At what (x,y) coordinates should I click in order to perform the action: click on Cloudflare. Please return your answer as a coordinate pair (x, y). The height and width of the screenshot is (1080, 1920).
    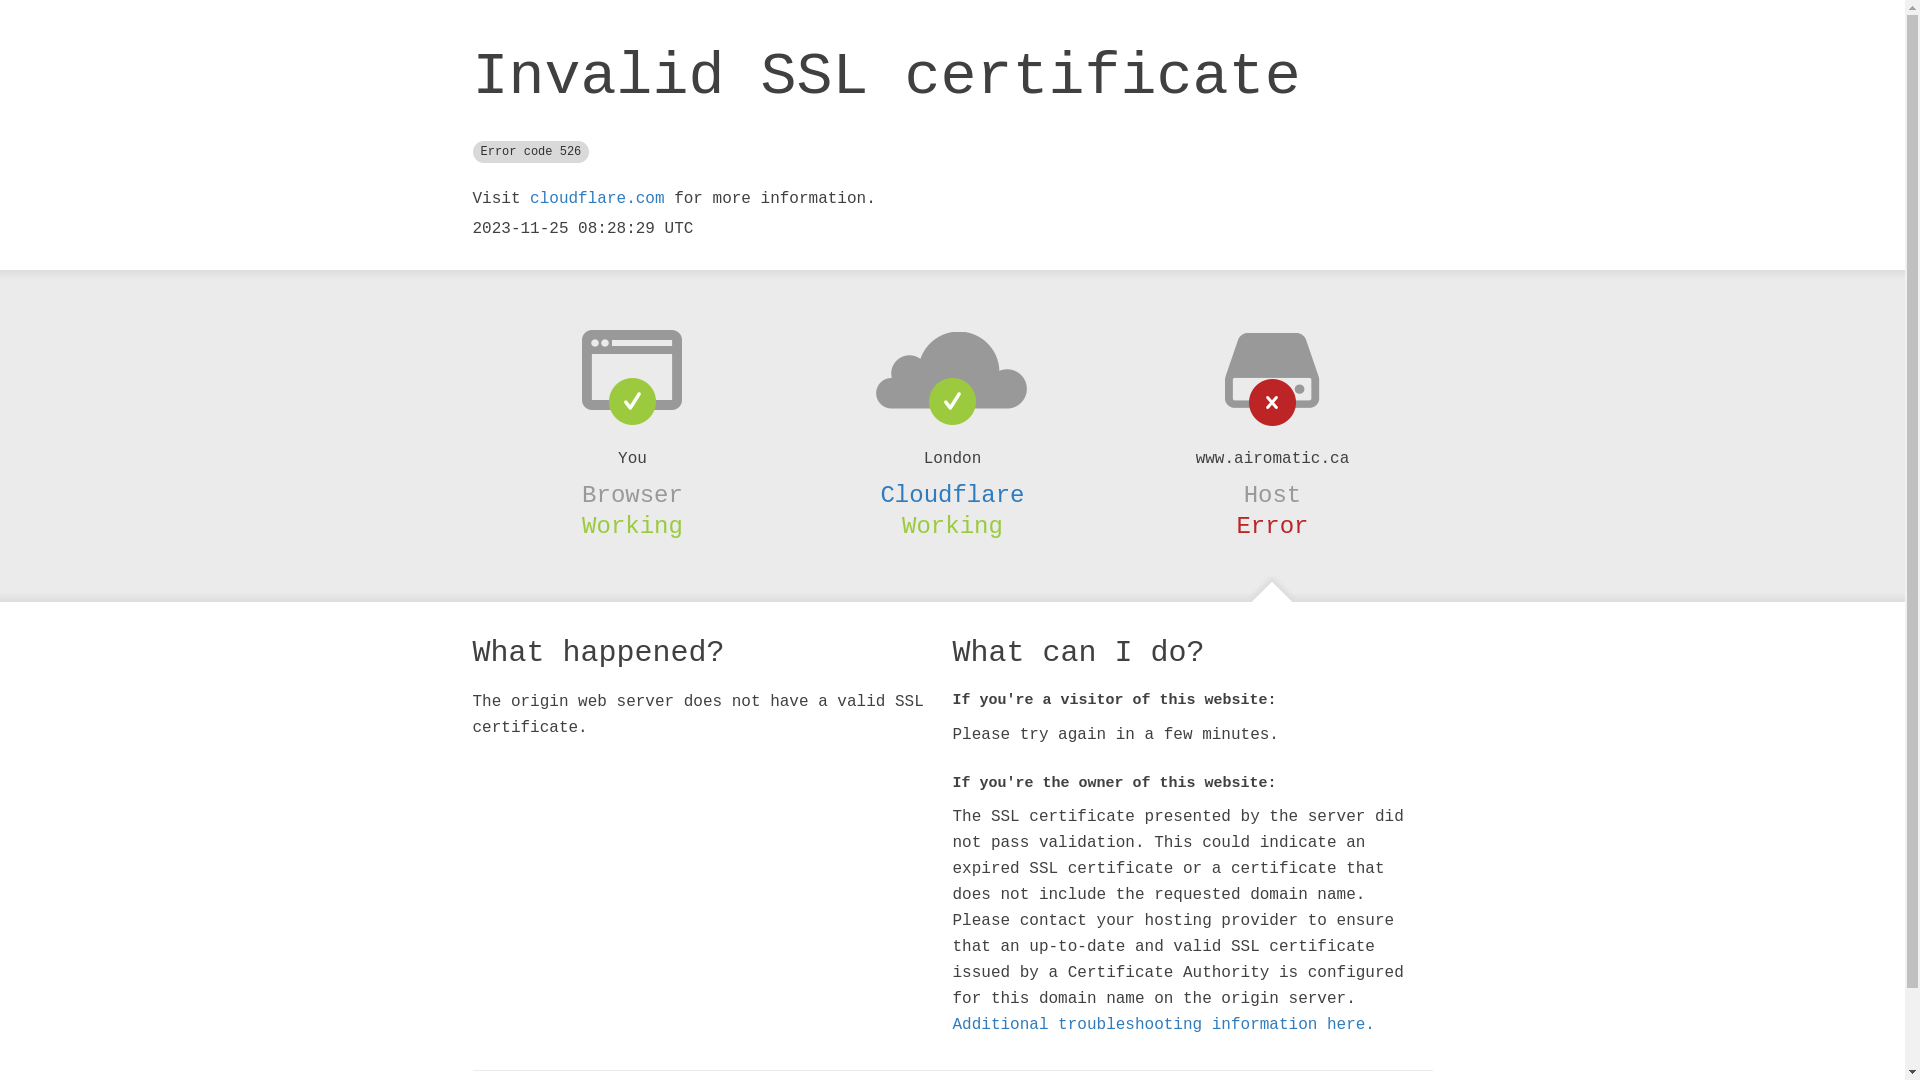
    Looking at the image, I should click on (952, 495).